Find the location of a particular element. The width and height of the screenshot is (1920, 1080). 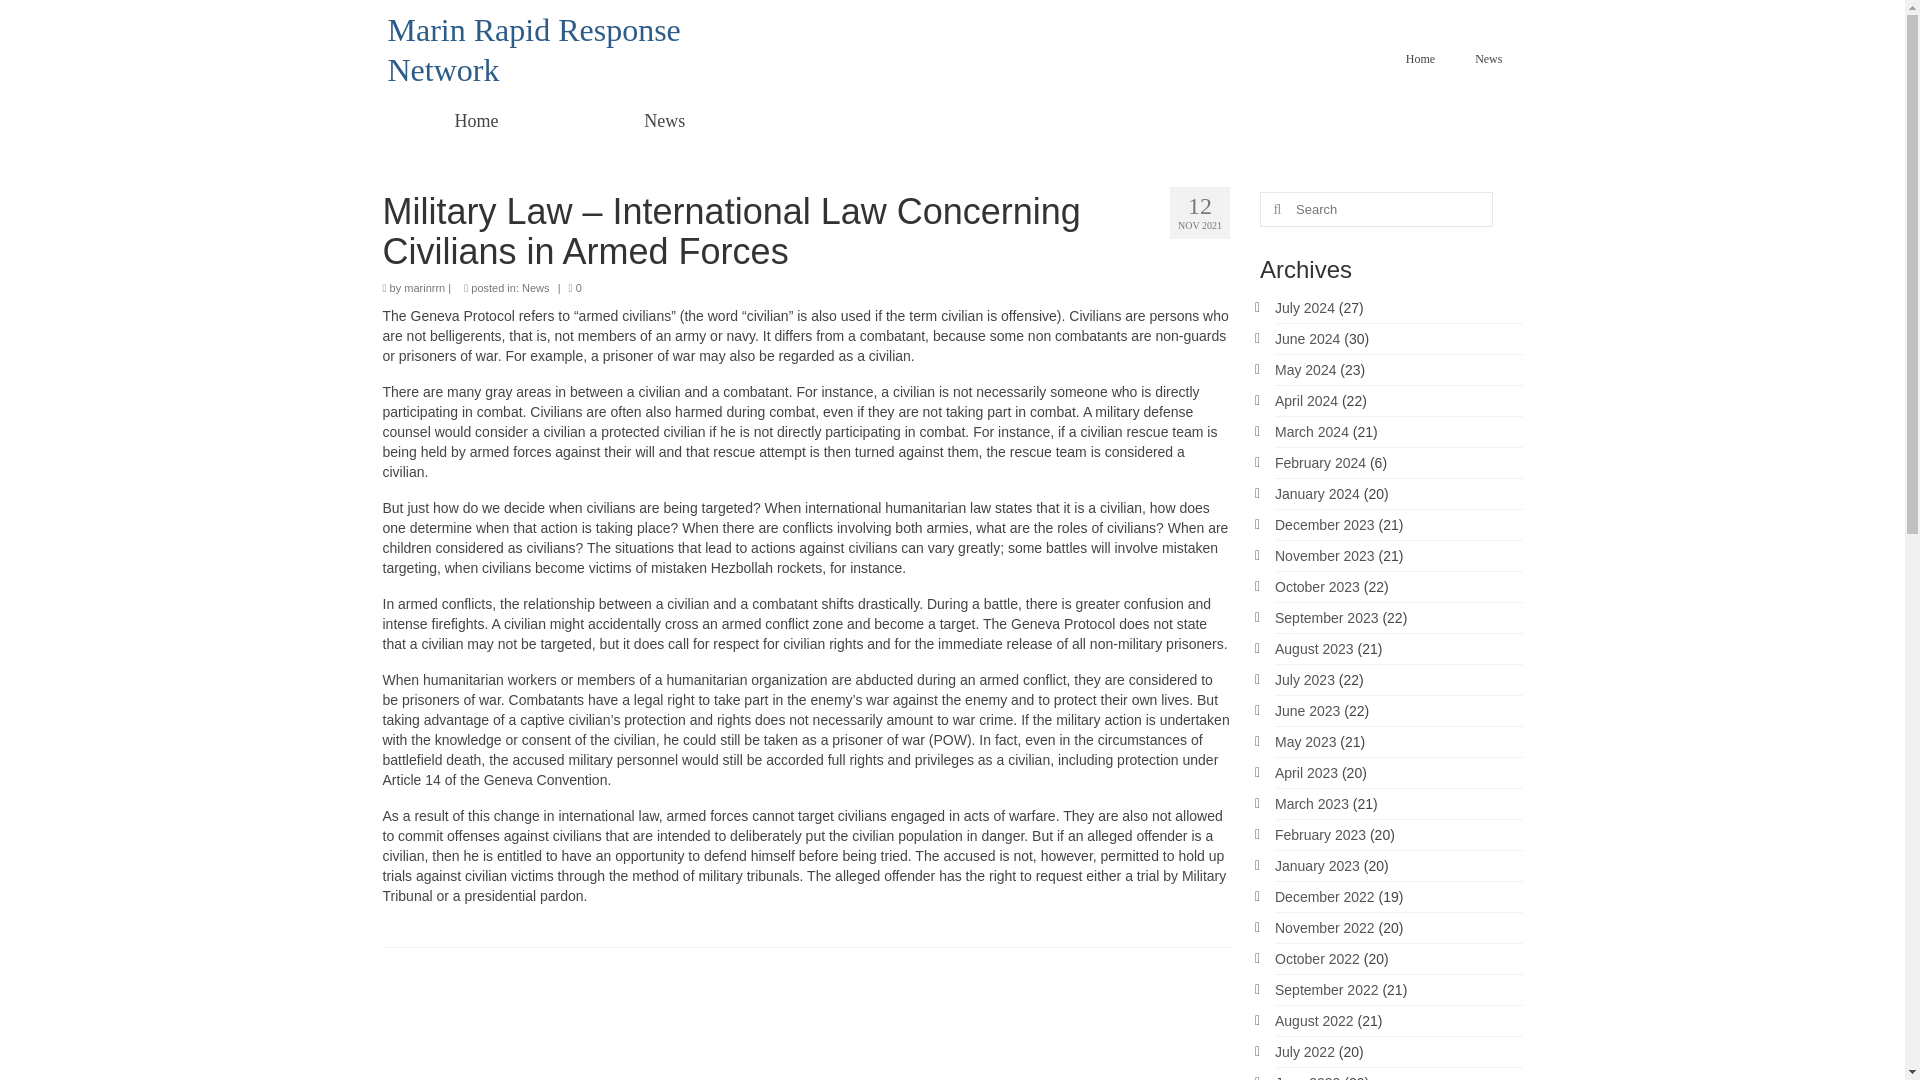

September 2023 is located at coordinates (1326, 618).